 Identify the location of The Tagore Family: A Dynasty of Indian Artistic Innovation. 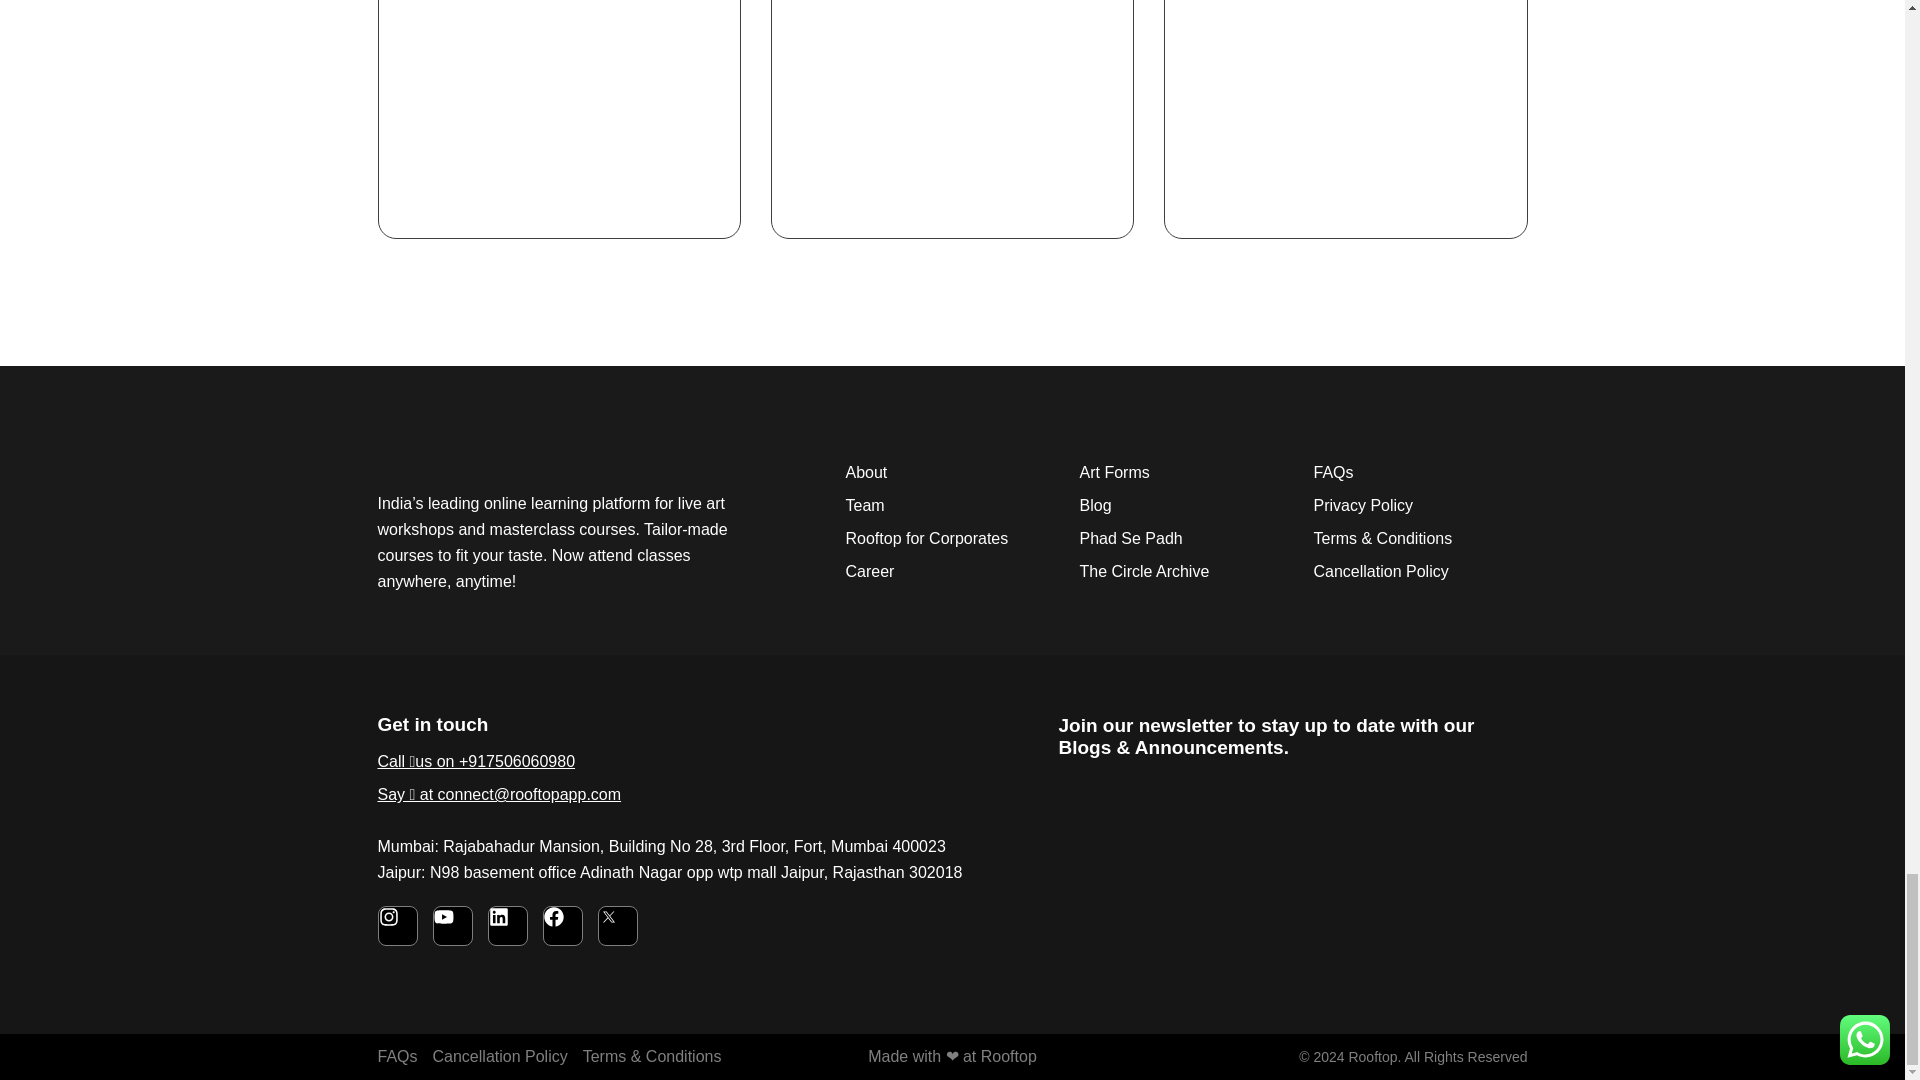
(946, 32).